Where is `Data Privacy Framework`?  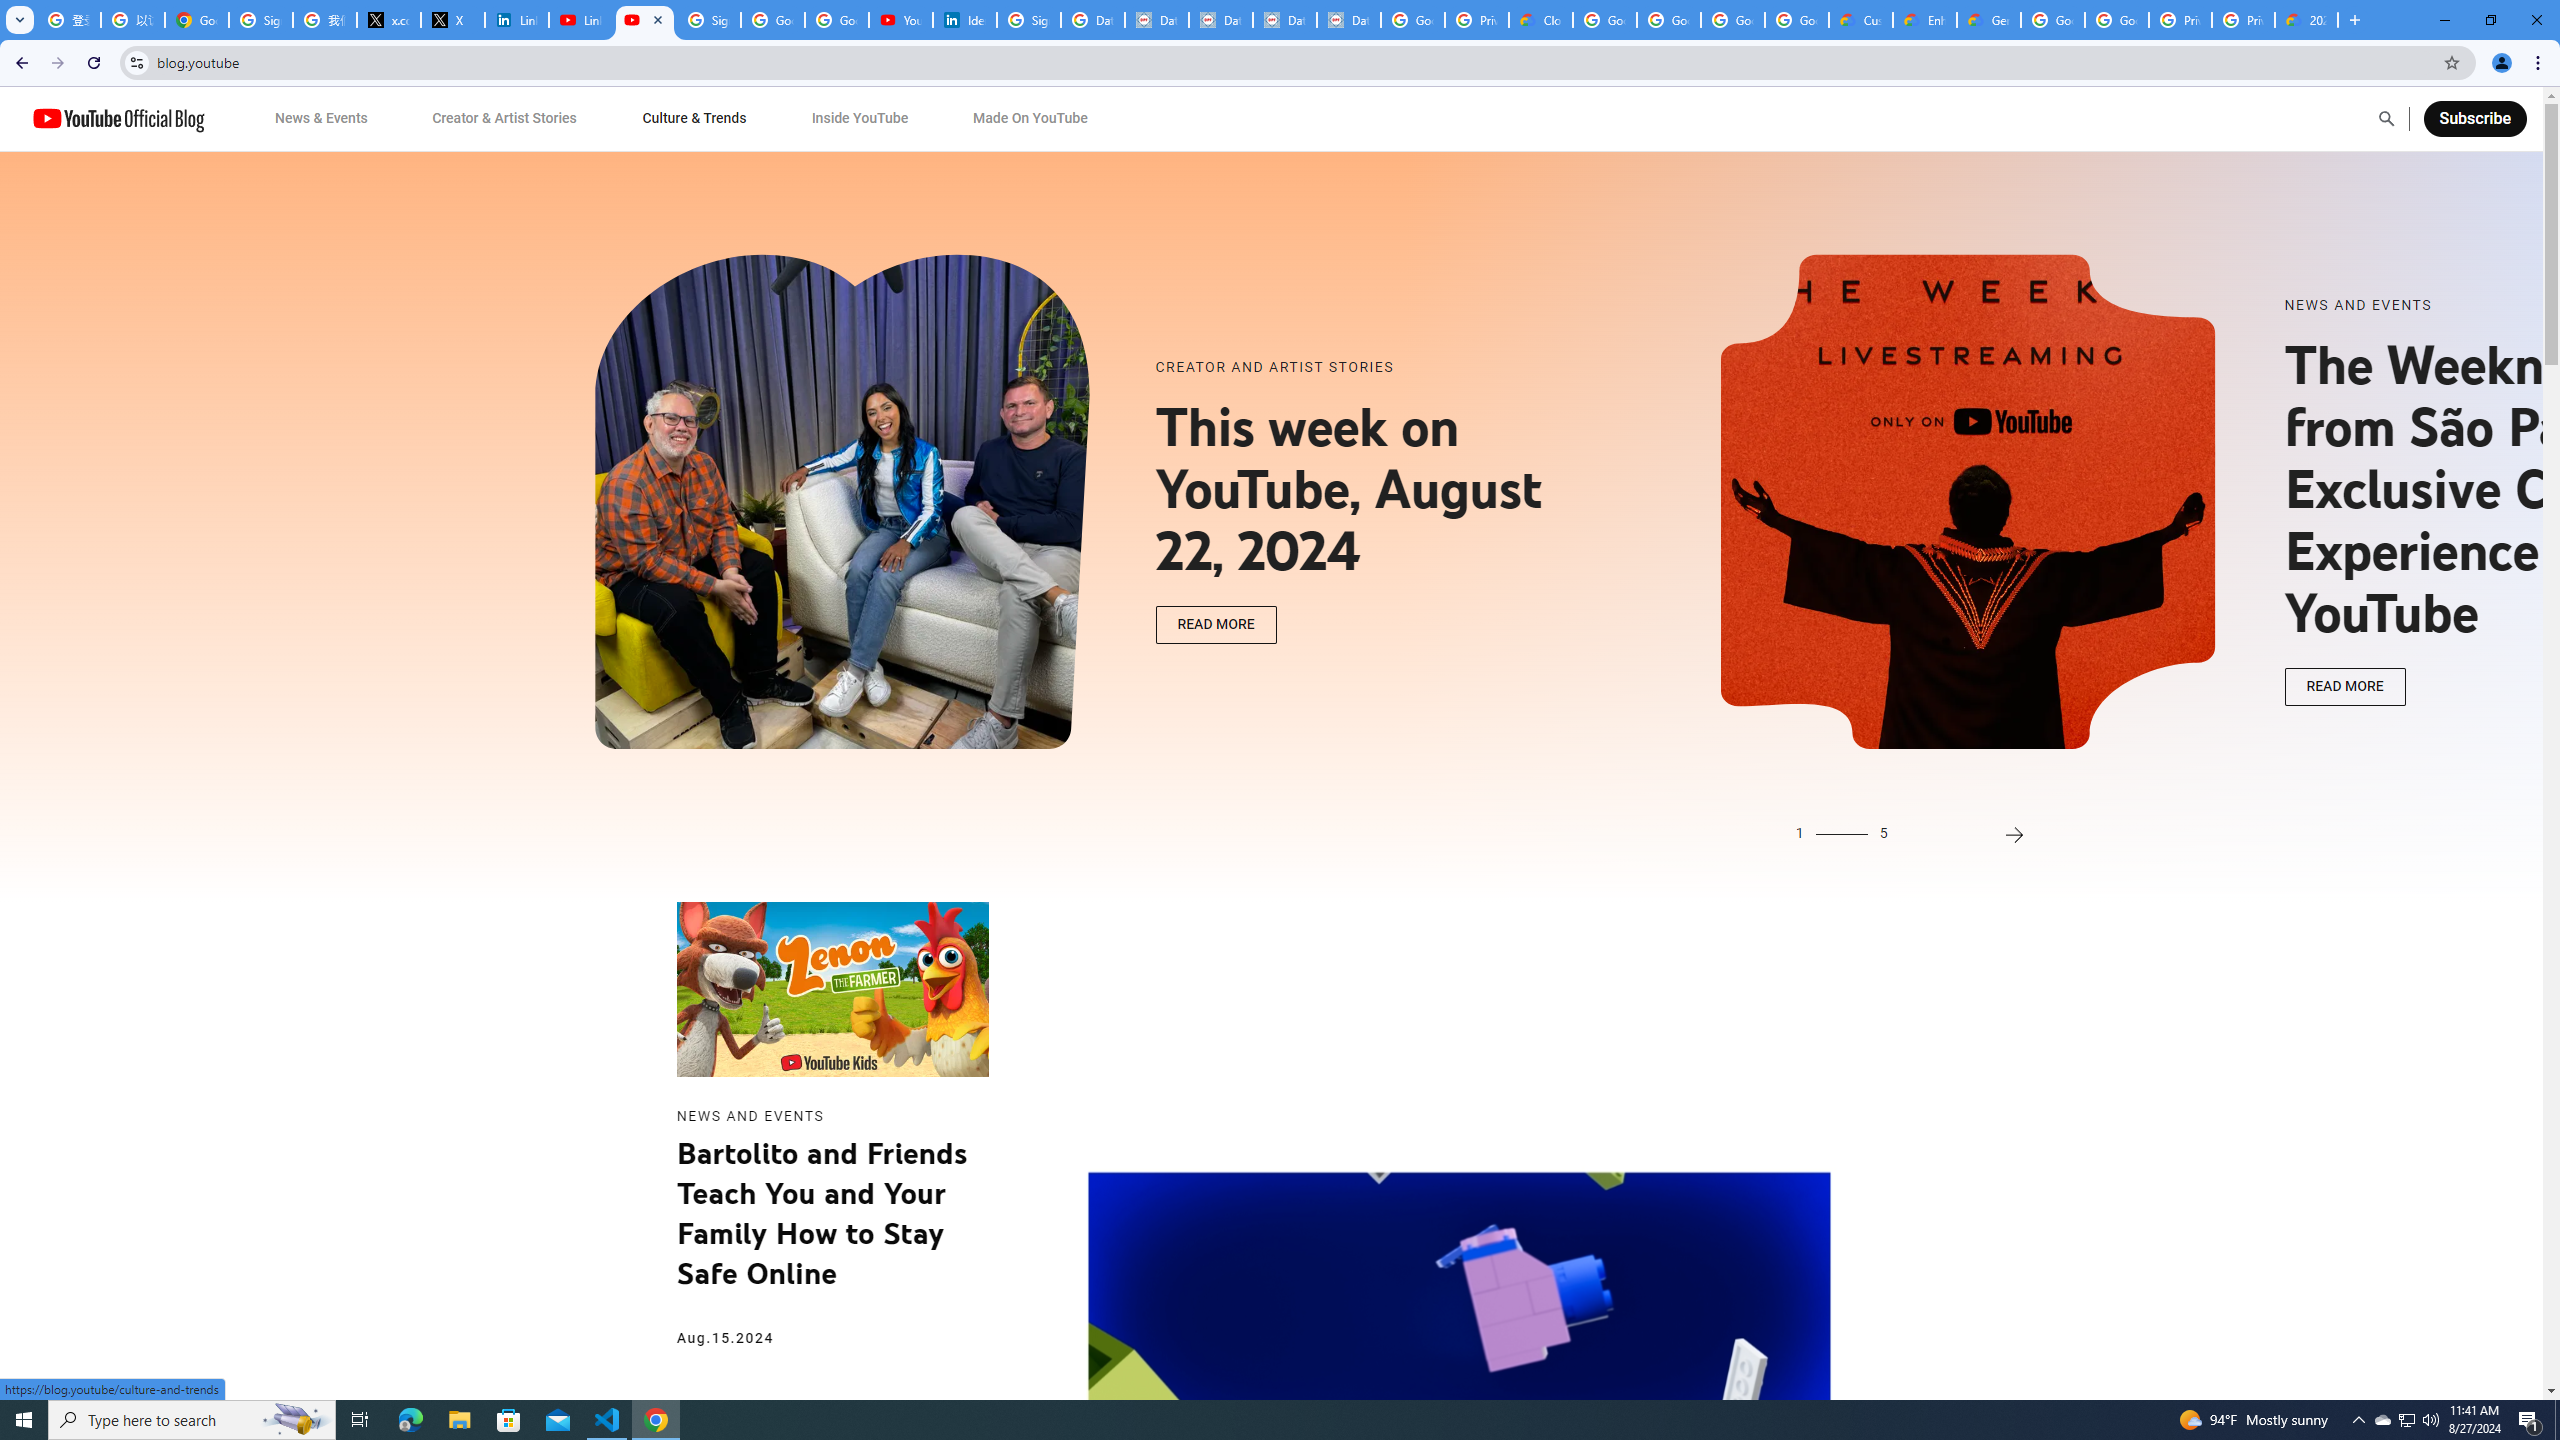
Data Privacy Framework is located at coordinates (1221, 20).